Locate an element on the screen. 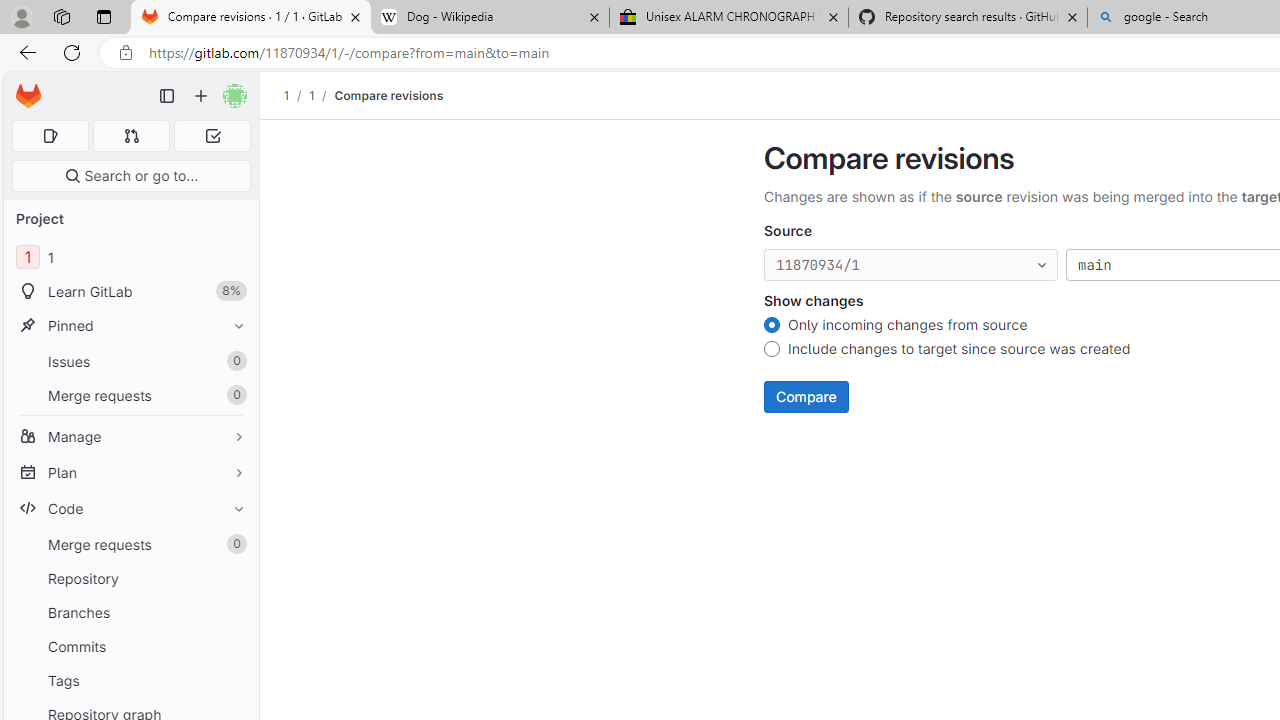 Image resolution: width=1280 pixels, height=720 pixels. Plan is located at coordinates (130, 472).